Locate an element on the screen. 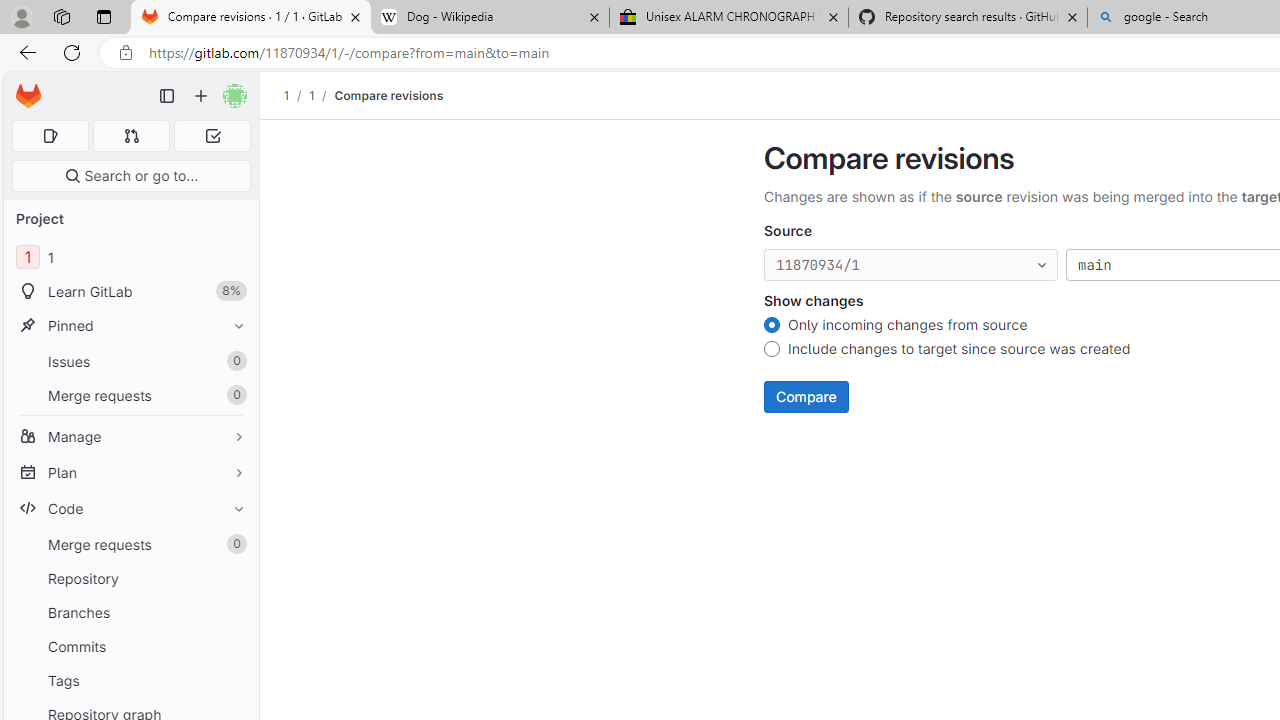 Image resolution: width=1280 pixels, height=720 pixels. Plan is located at coordinates (130, 472).